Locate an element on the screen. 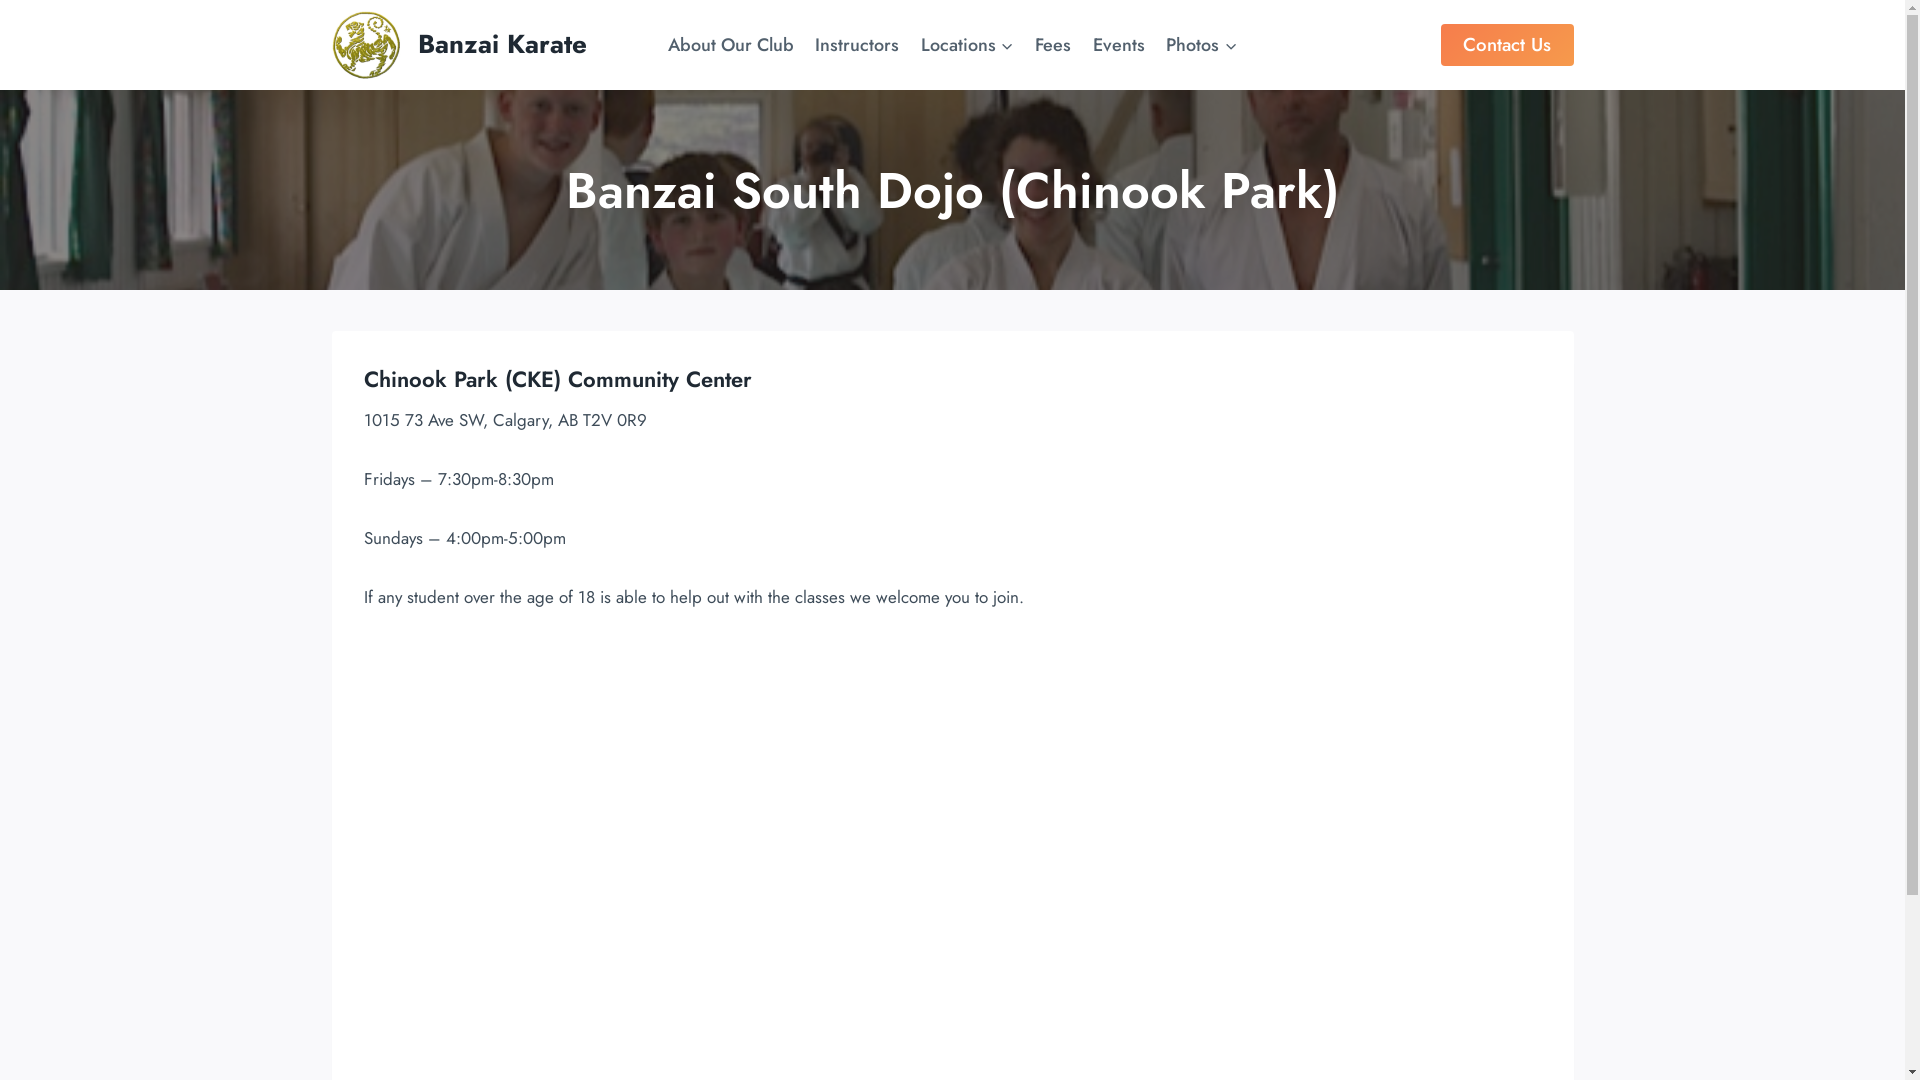 The image size is (1920, 1080). Locations is located at coordinates (968, 45).